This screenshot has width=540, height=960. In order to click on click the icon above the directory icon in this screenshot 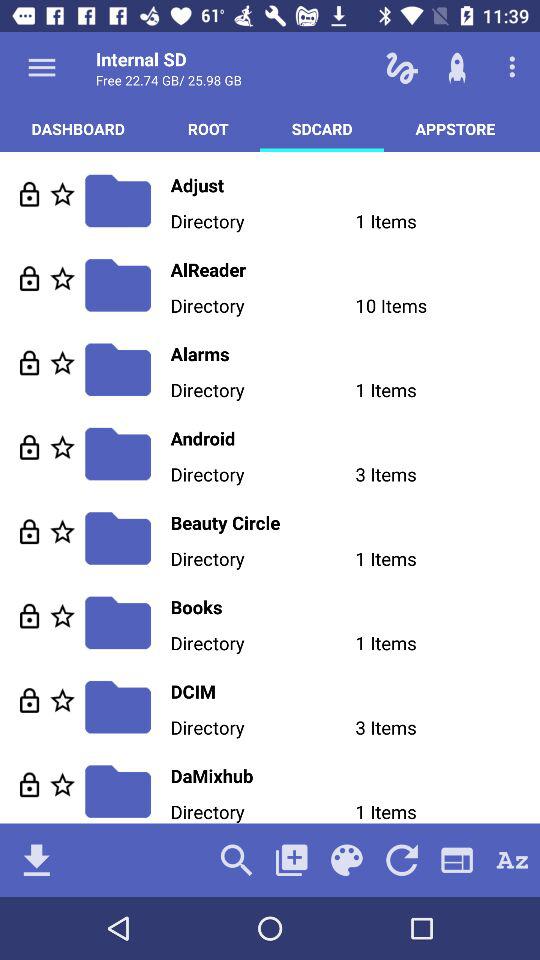, I will do `click(355, 438)`.